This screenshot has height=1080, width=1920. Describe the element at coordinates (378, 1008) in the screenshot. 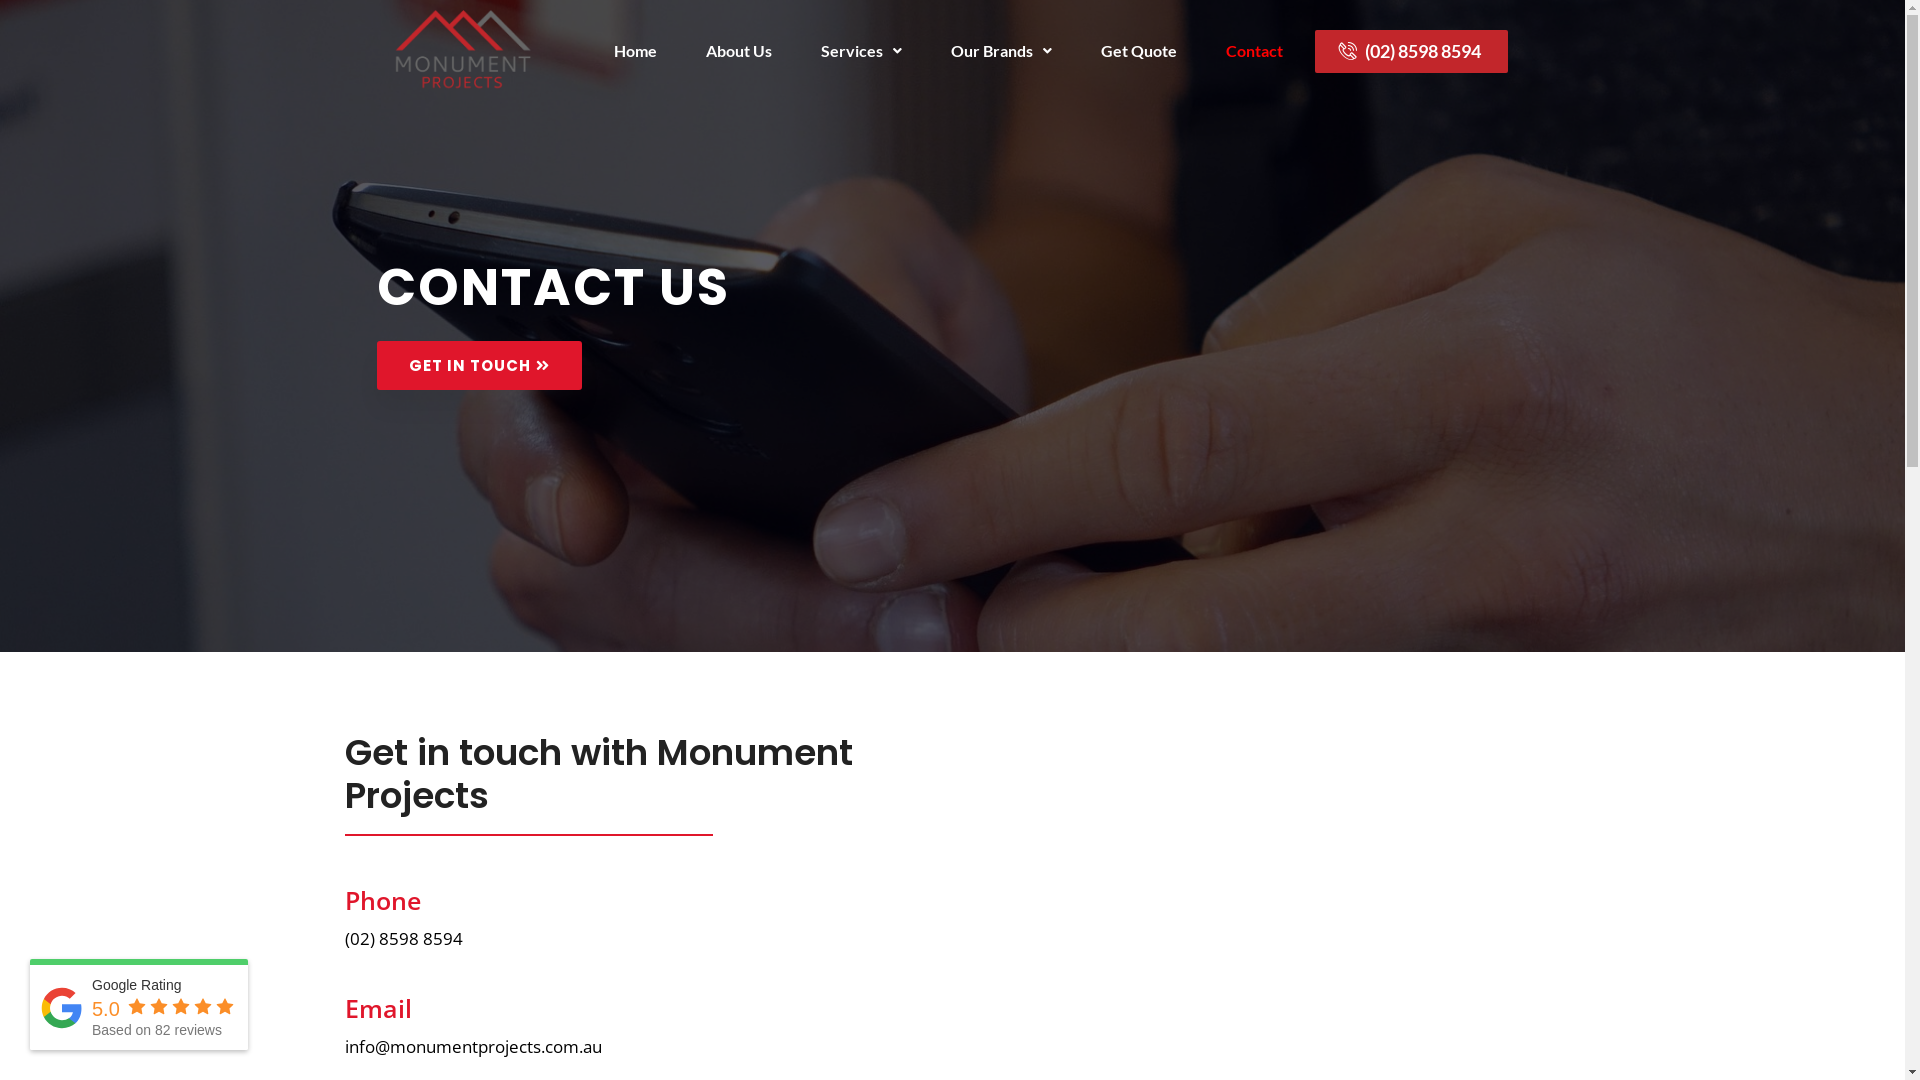

I see `Email` at that location.